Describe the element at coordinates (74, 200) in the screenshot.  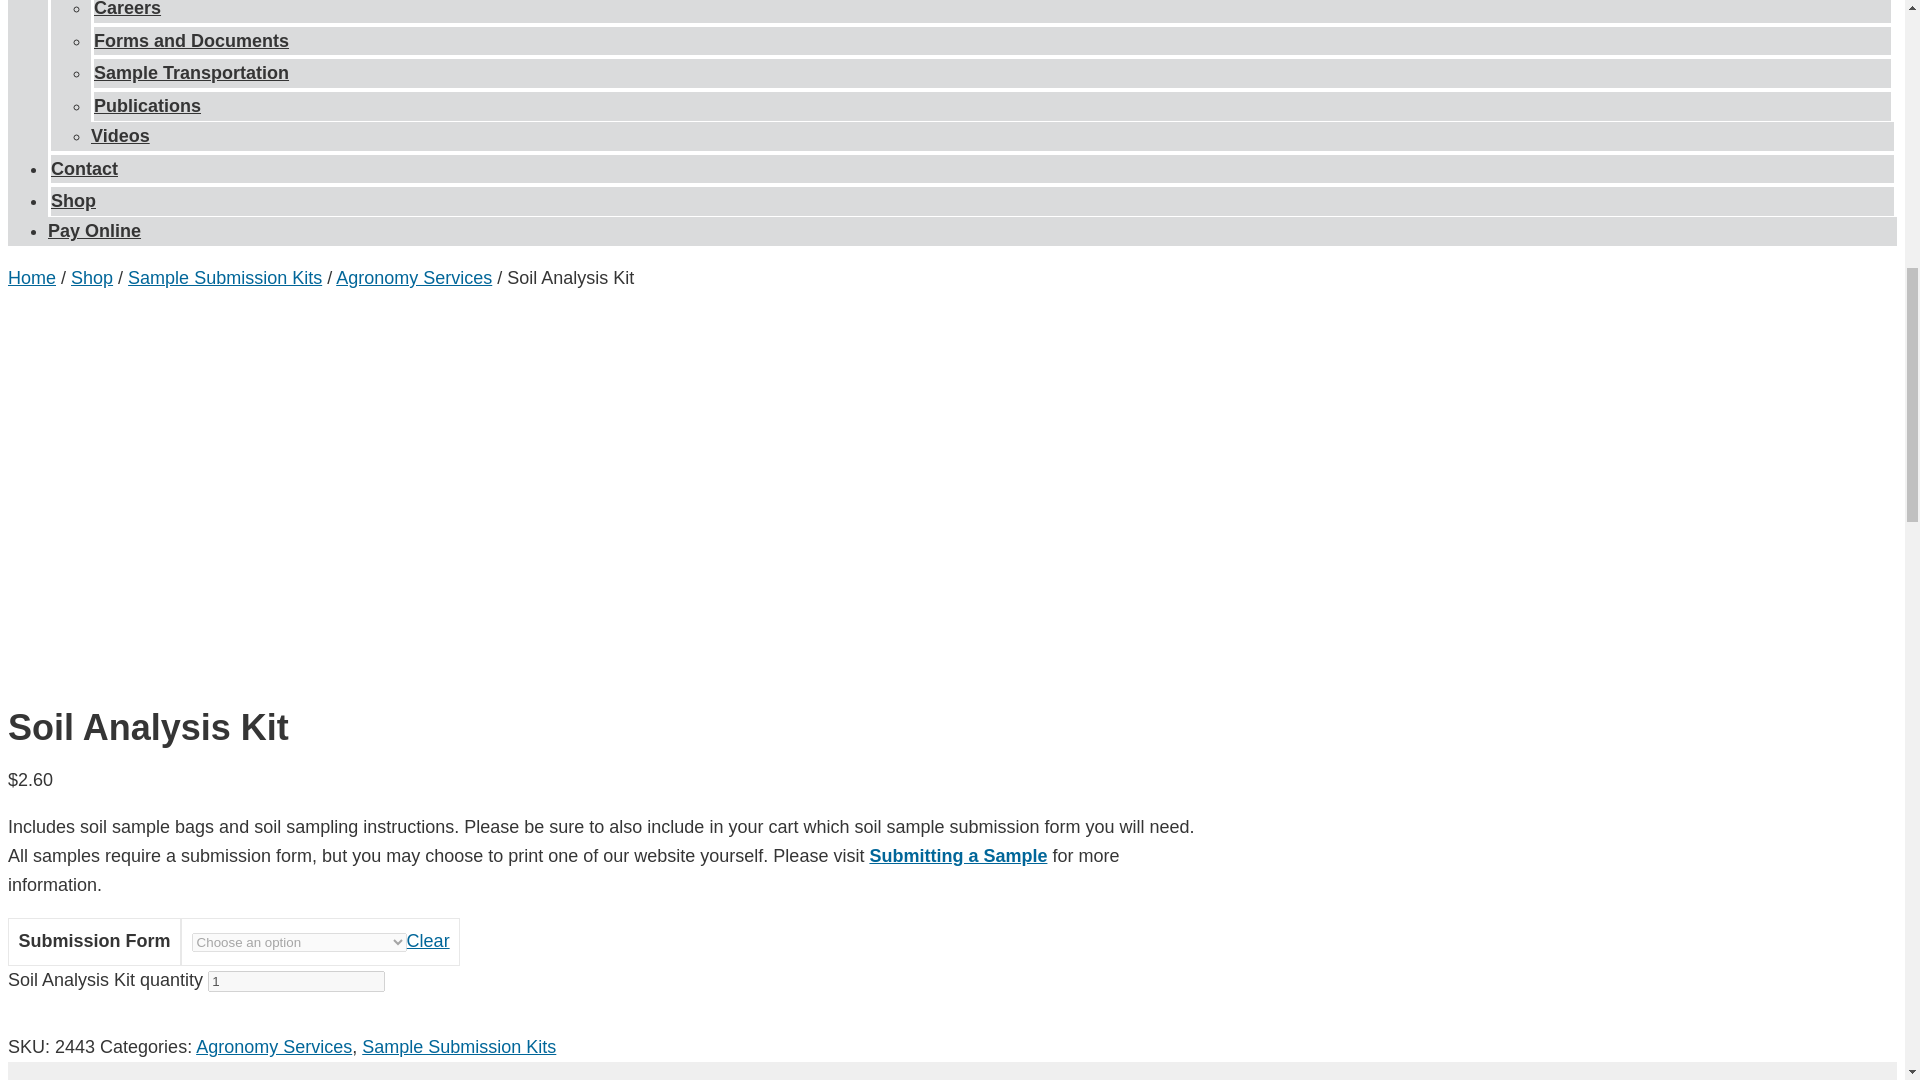
I see `Shop` at that location.